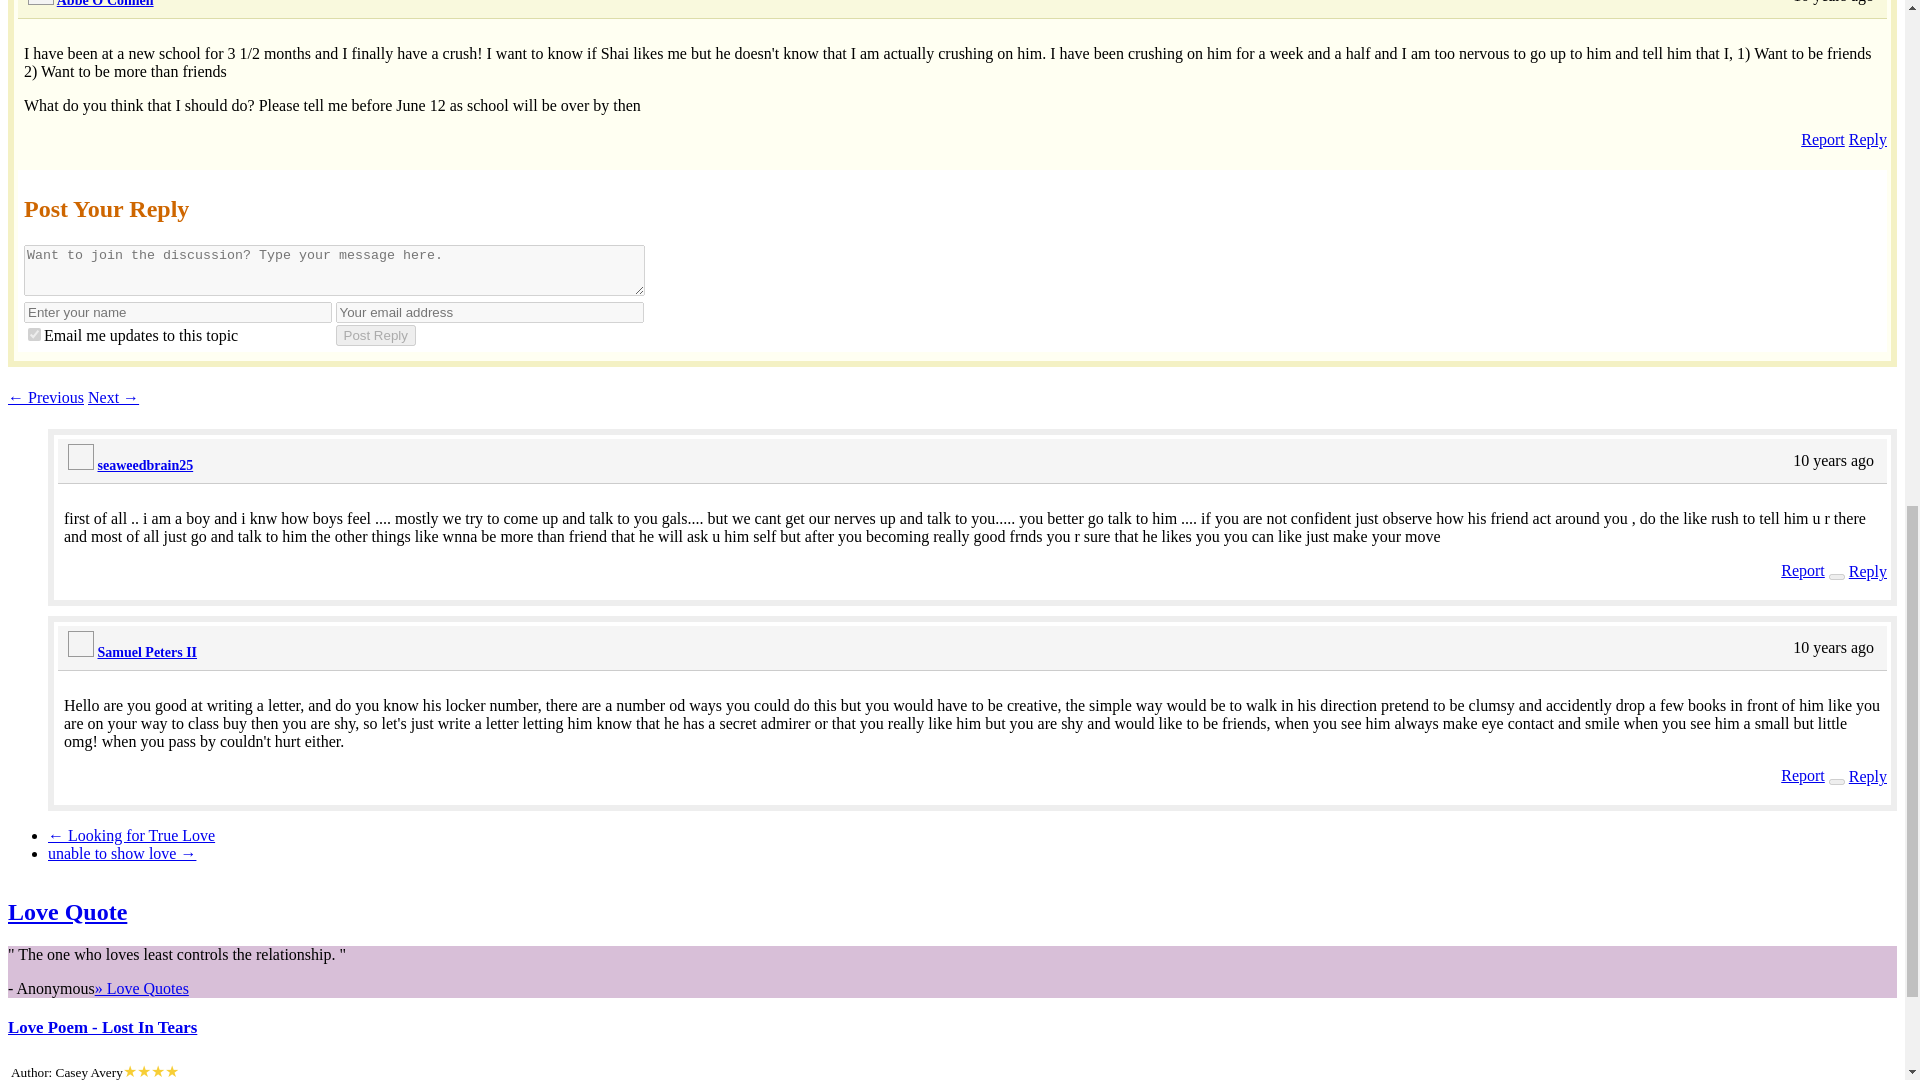 The height and width of the screenshot is (1080, 1920). Describe the element at coordinates (1803, 570) in the screenshot. I see `Flag response for review` at that location.